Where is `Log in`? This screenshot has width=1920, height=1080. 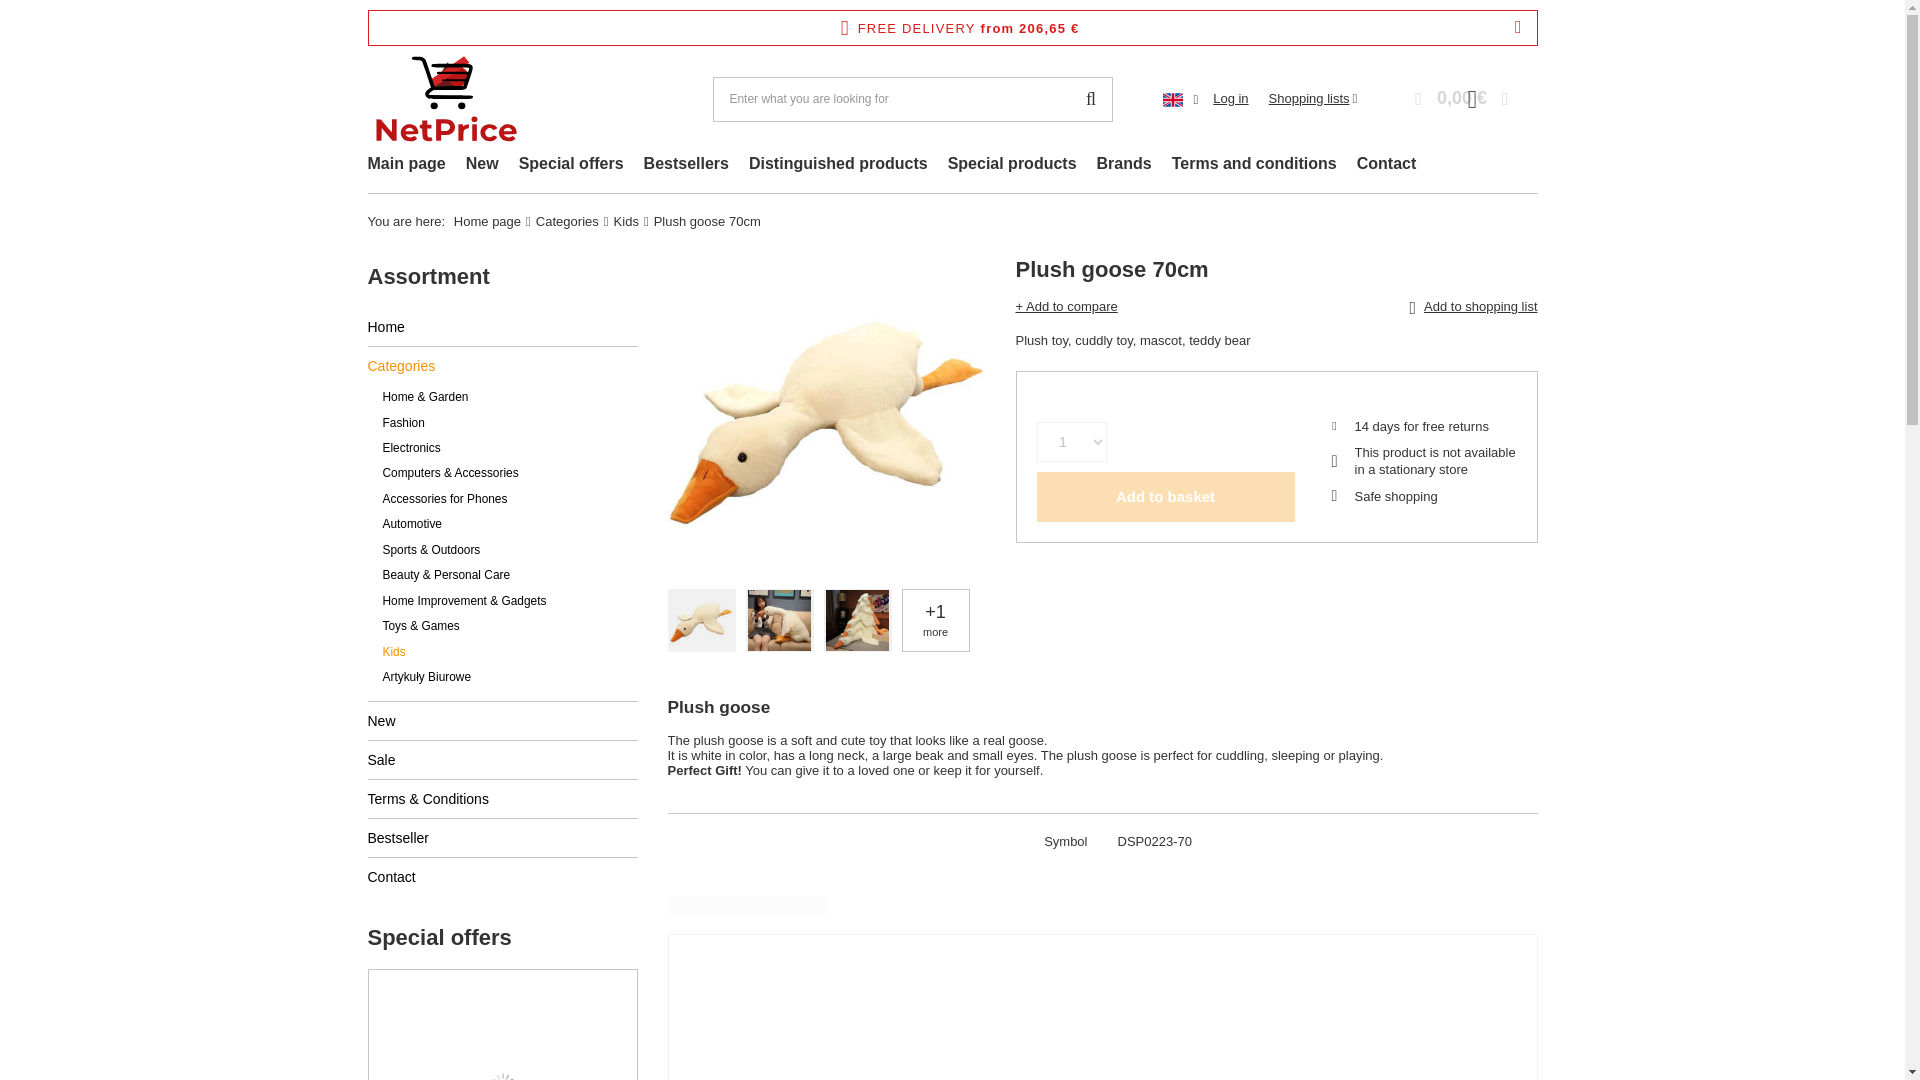
Log in is located at coordinates (1230, 99).